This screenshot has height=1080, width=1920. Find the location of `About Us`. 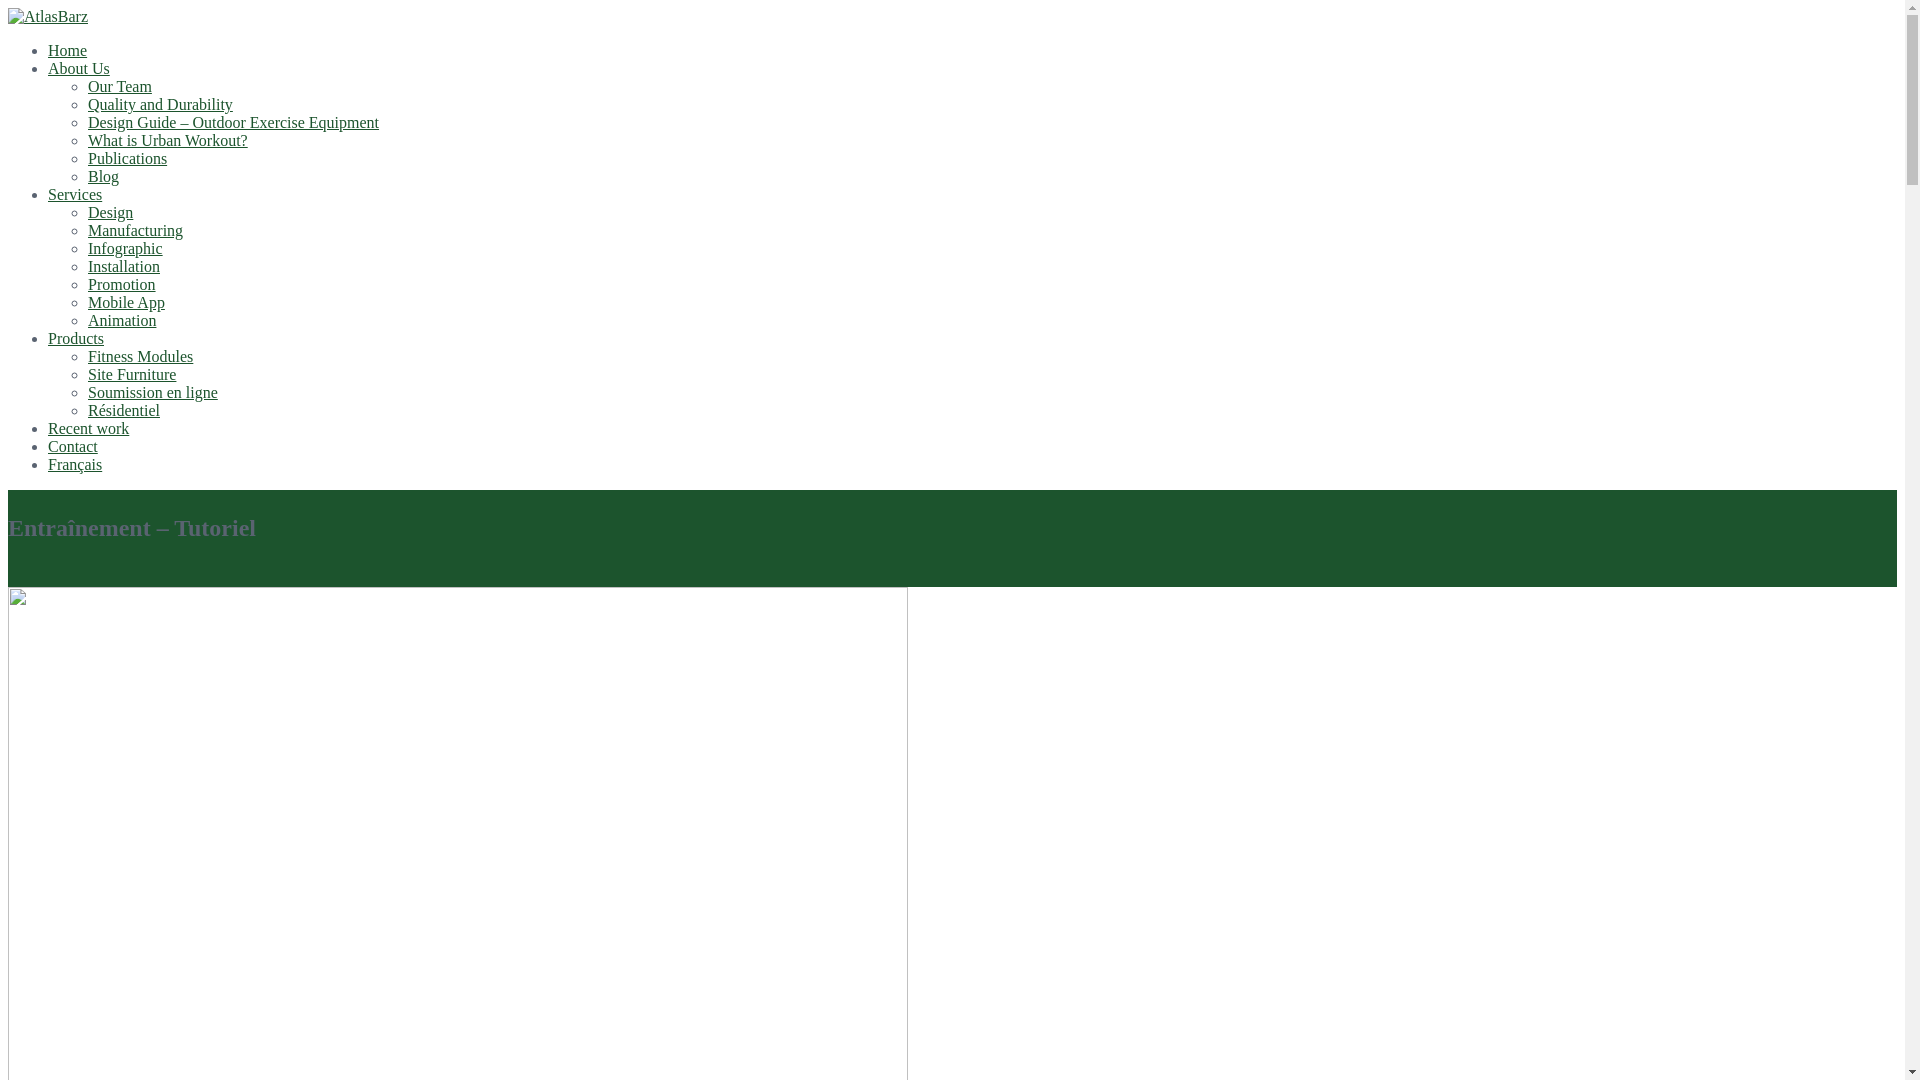

About Us is located at coordinates (79, 68).